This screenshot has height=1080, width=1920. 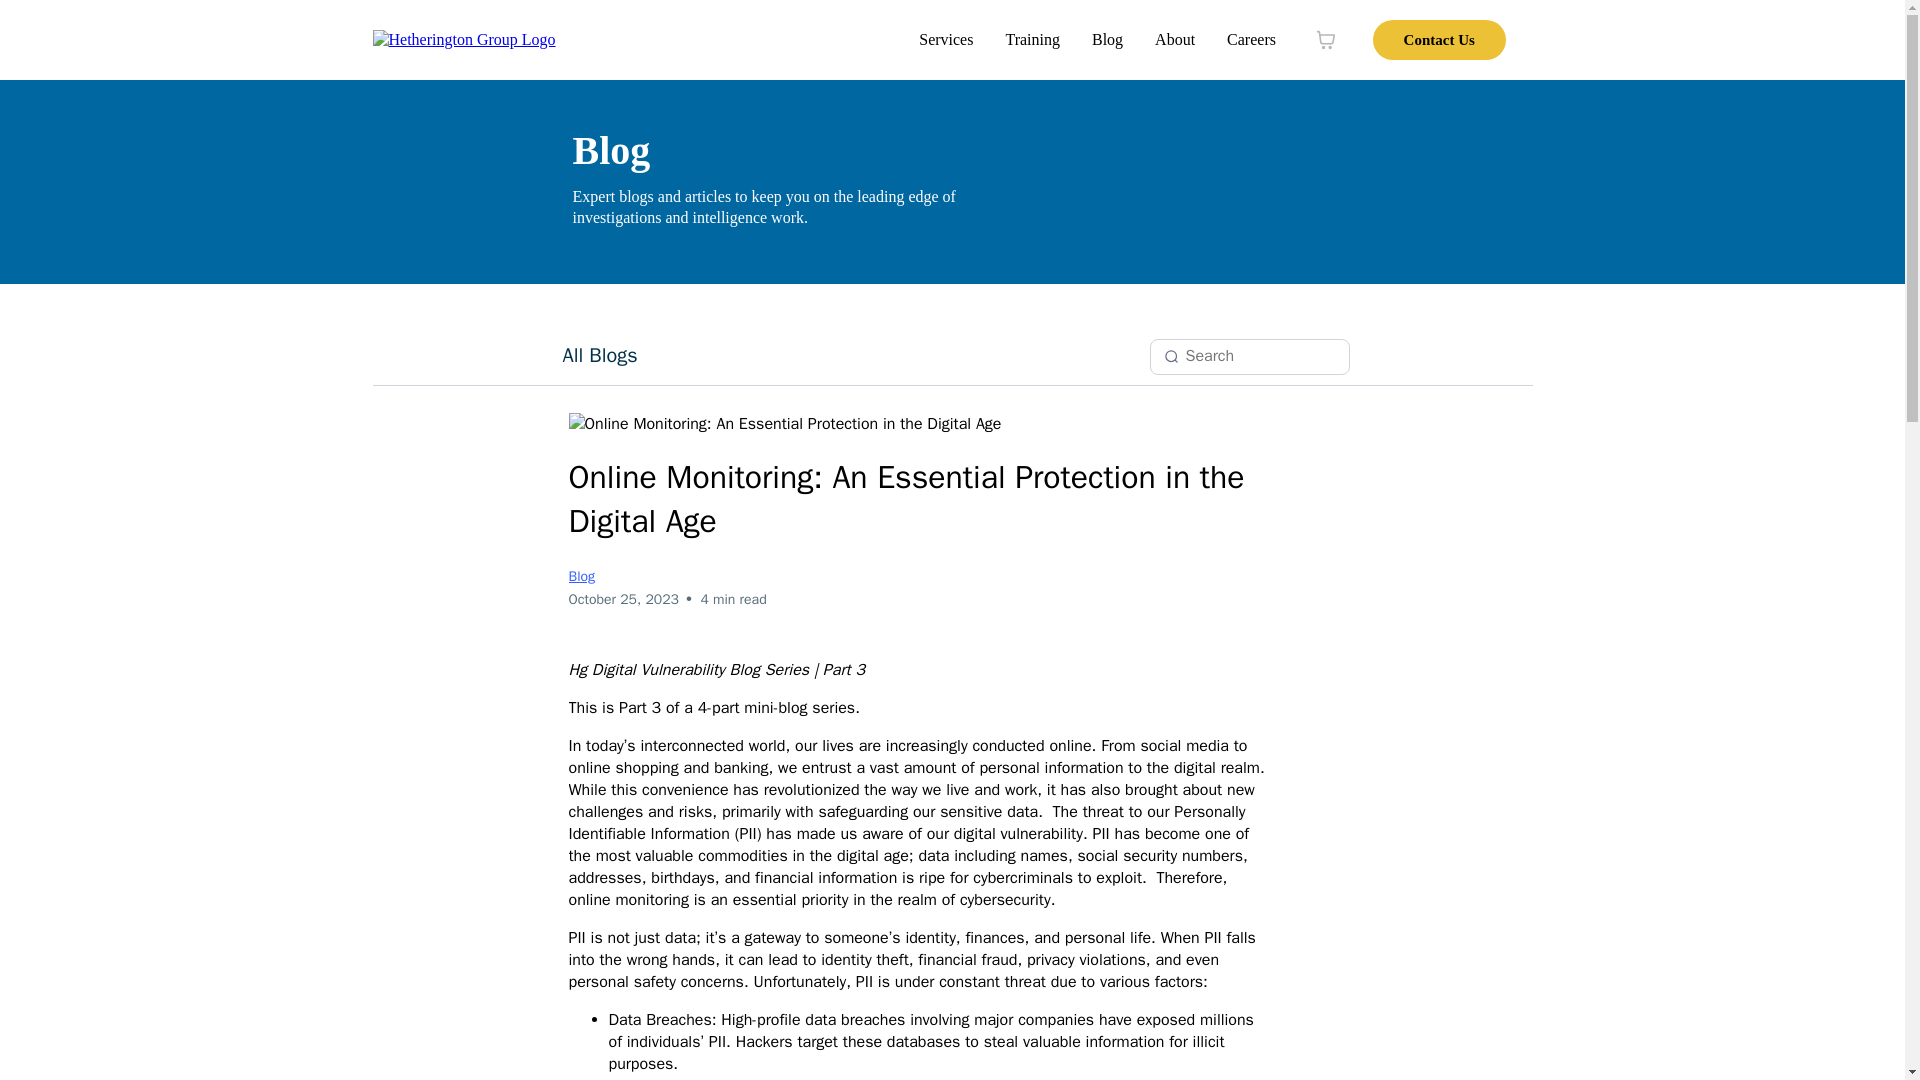 What do you see at coordinates (945, 40) in the screenshot?
I see `Services` at bounding box center [945, 40].